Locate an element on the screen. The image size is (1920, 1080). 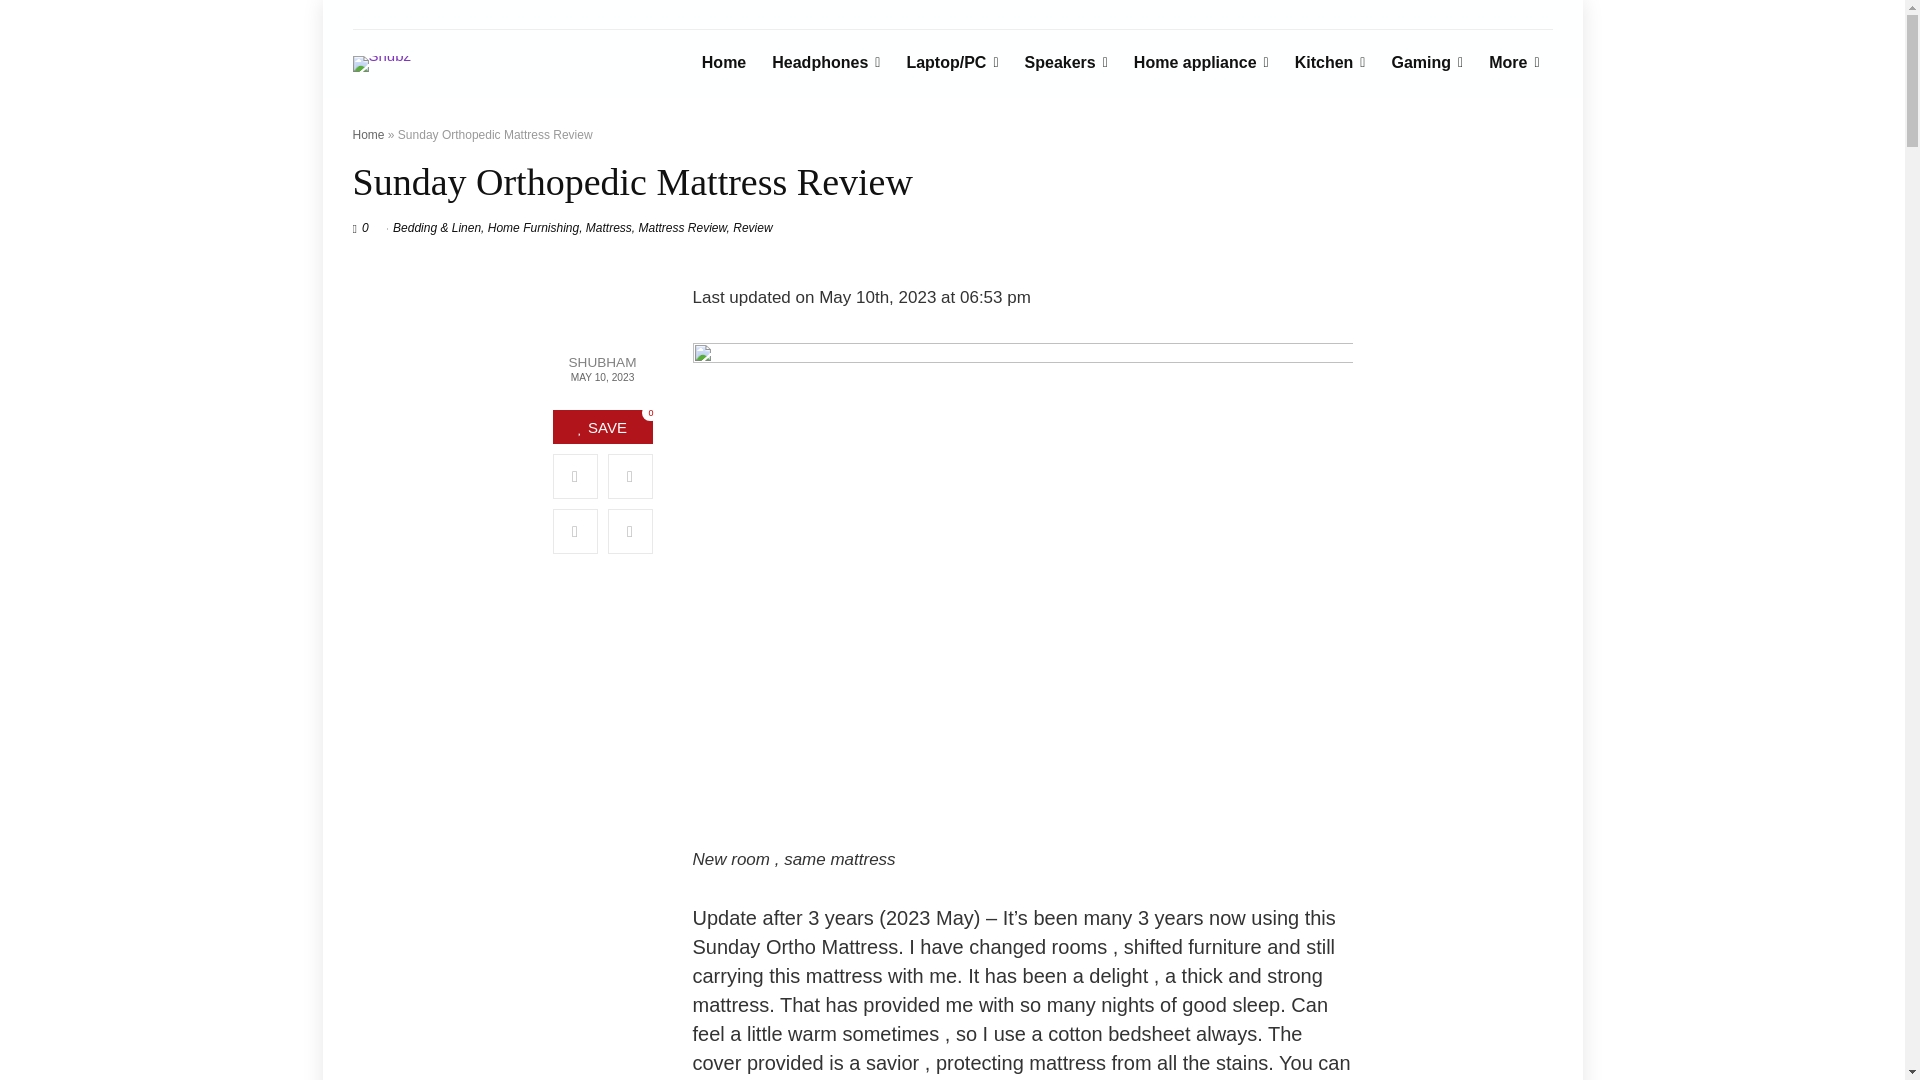
View all posts in Review is located at coordinates (752, 228).